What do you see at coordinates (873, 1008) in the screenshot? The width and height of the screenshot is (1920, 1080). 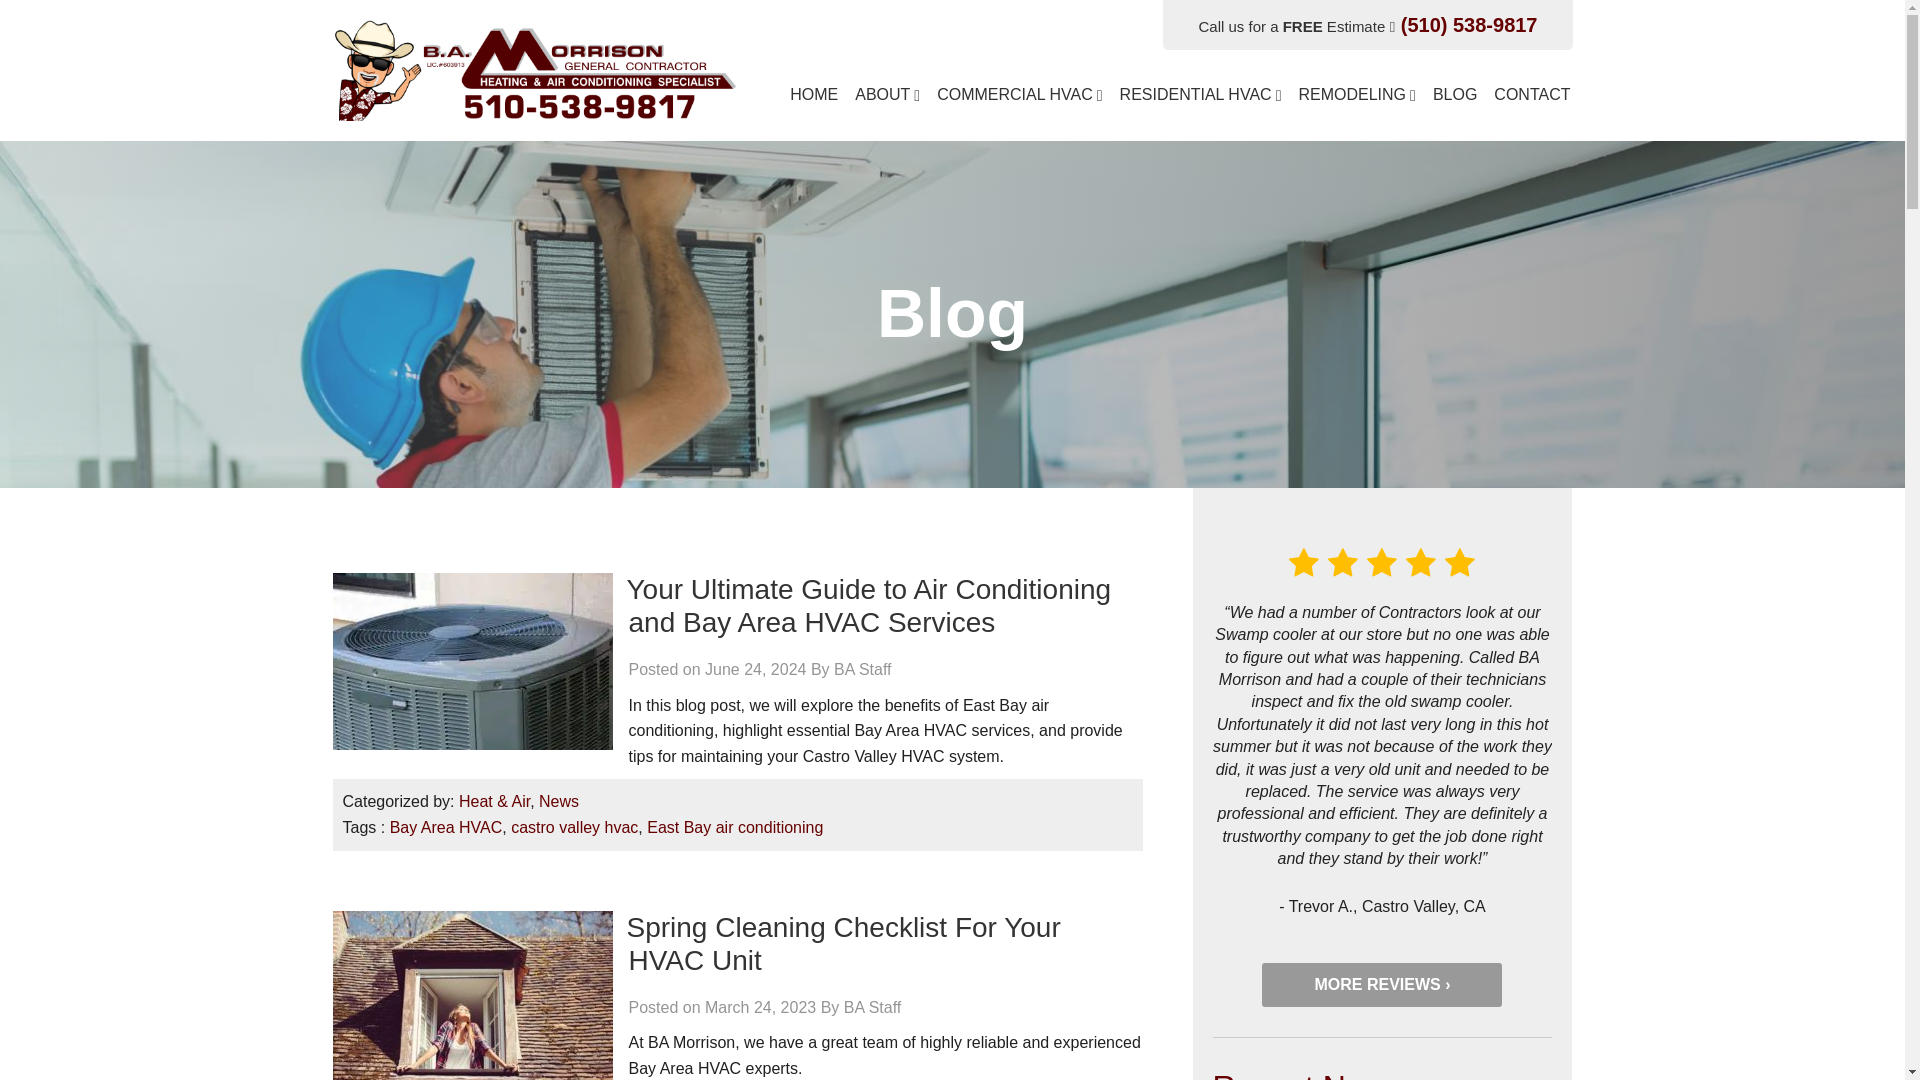 I see `BA Staff` at bounding box center [873, 1008].